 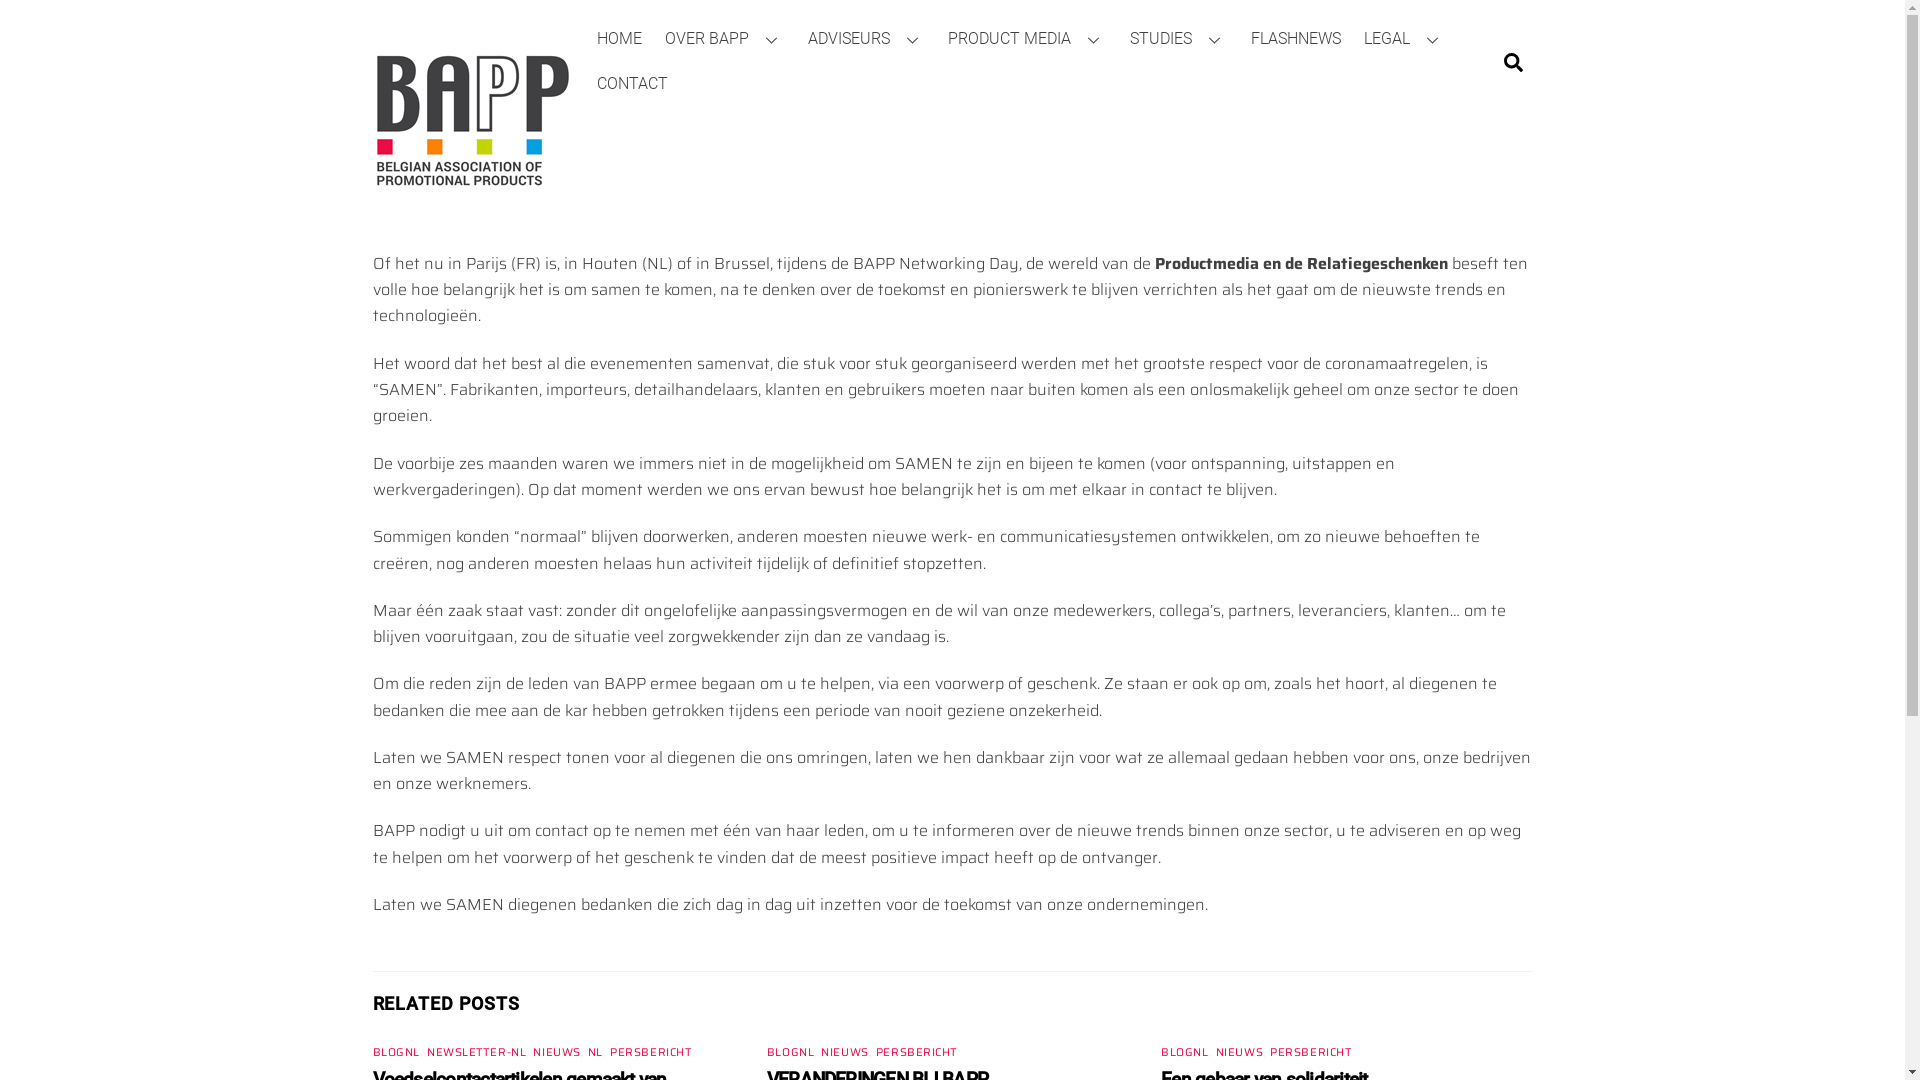 What do you see at coordinates (790, 1052) in the screenshot?
I see `BLOGNL` at bounding box center [790, 1052].